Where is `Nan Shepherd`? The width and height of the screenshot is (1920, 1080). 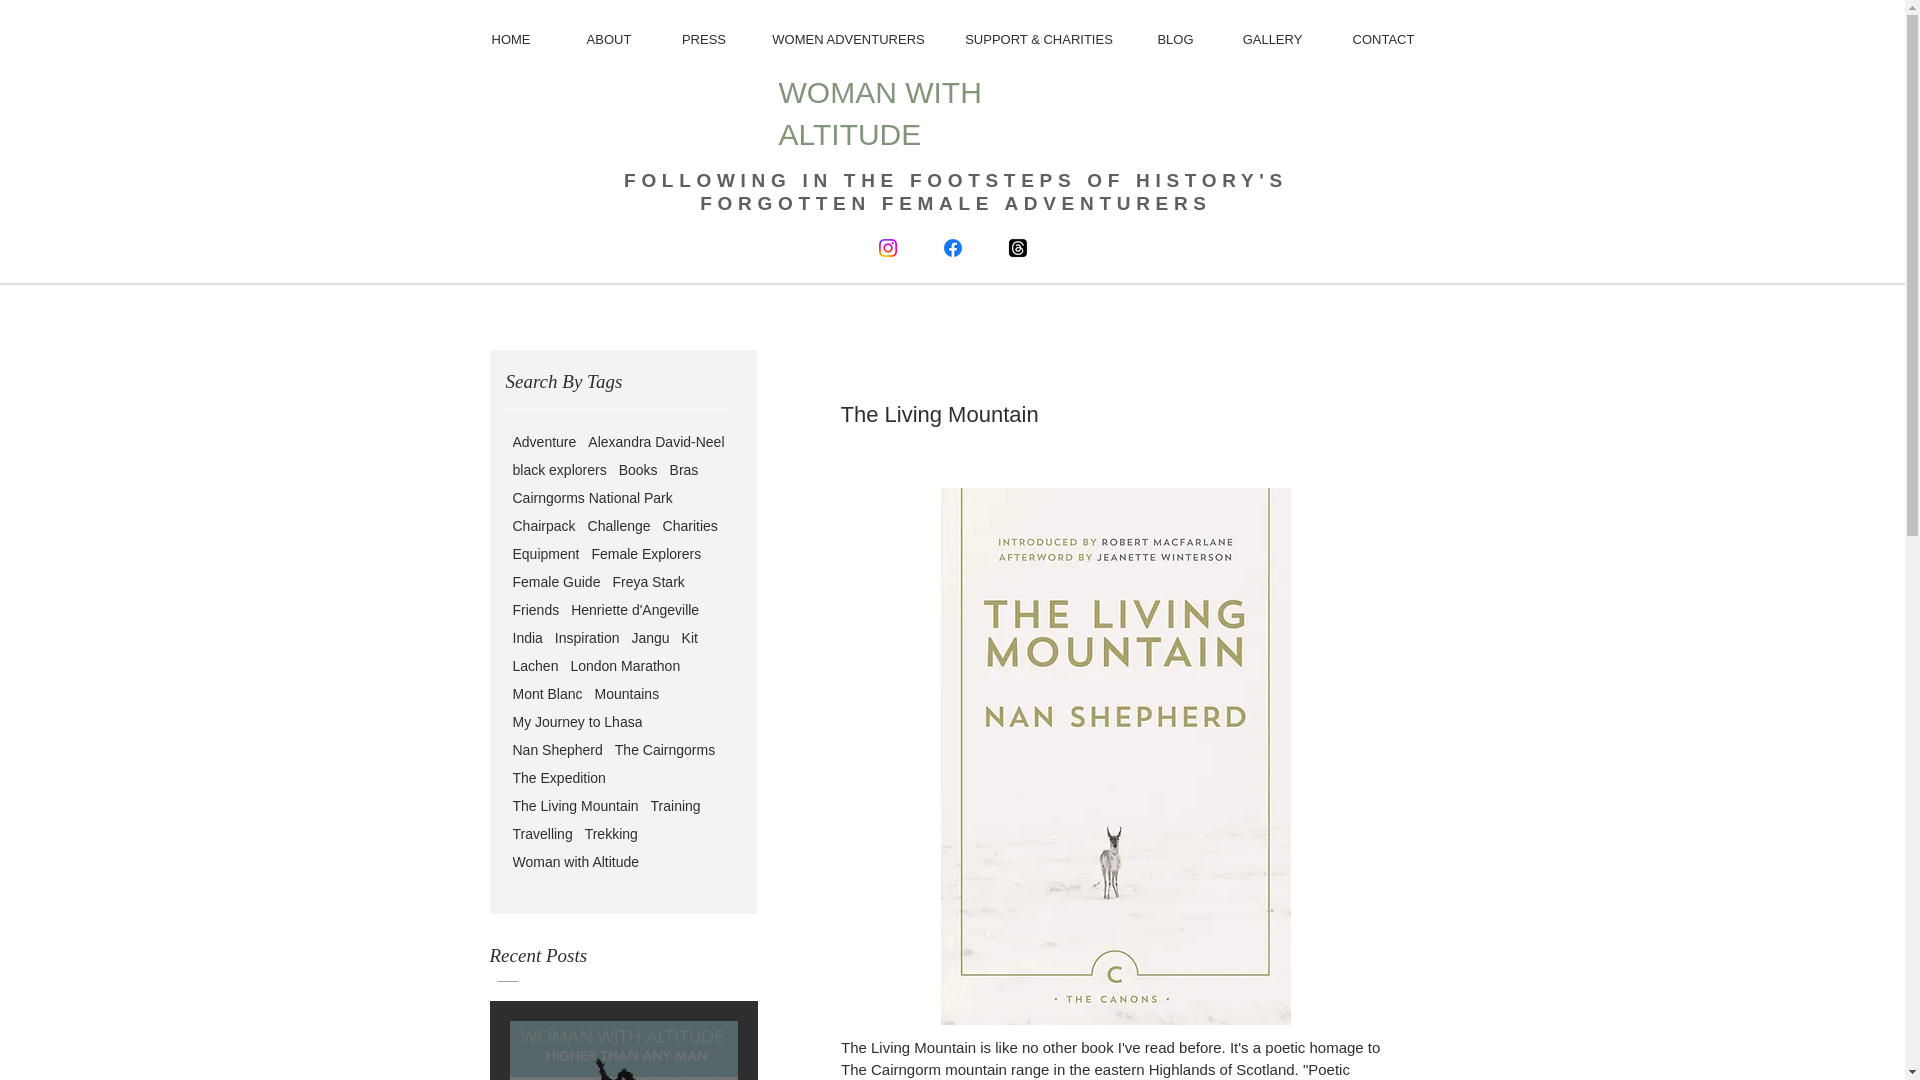
Nan Shepherd is located at coordinates (557, 750).